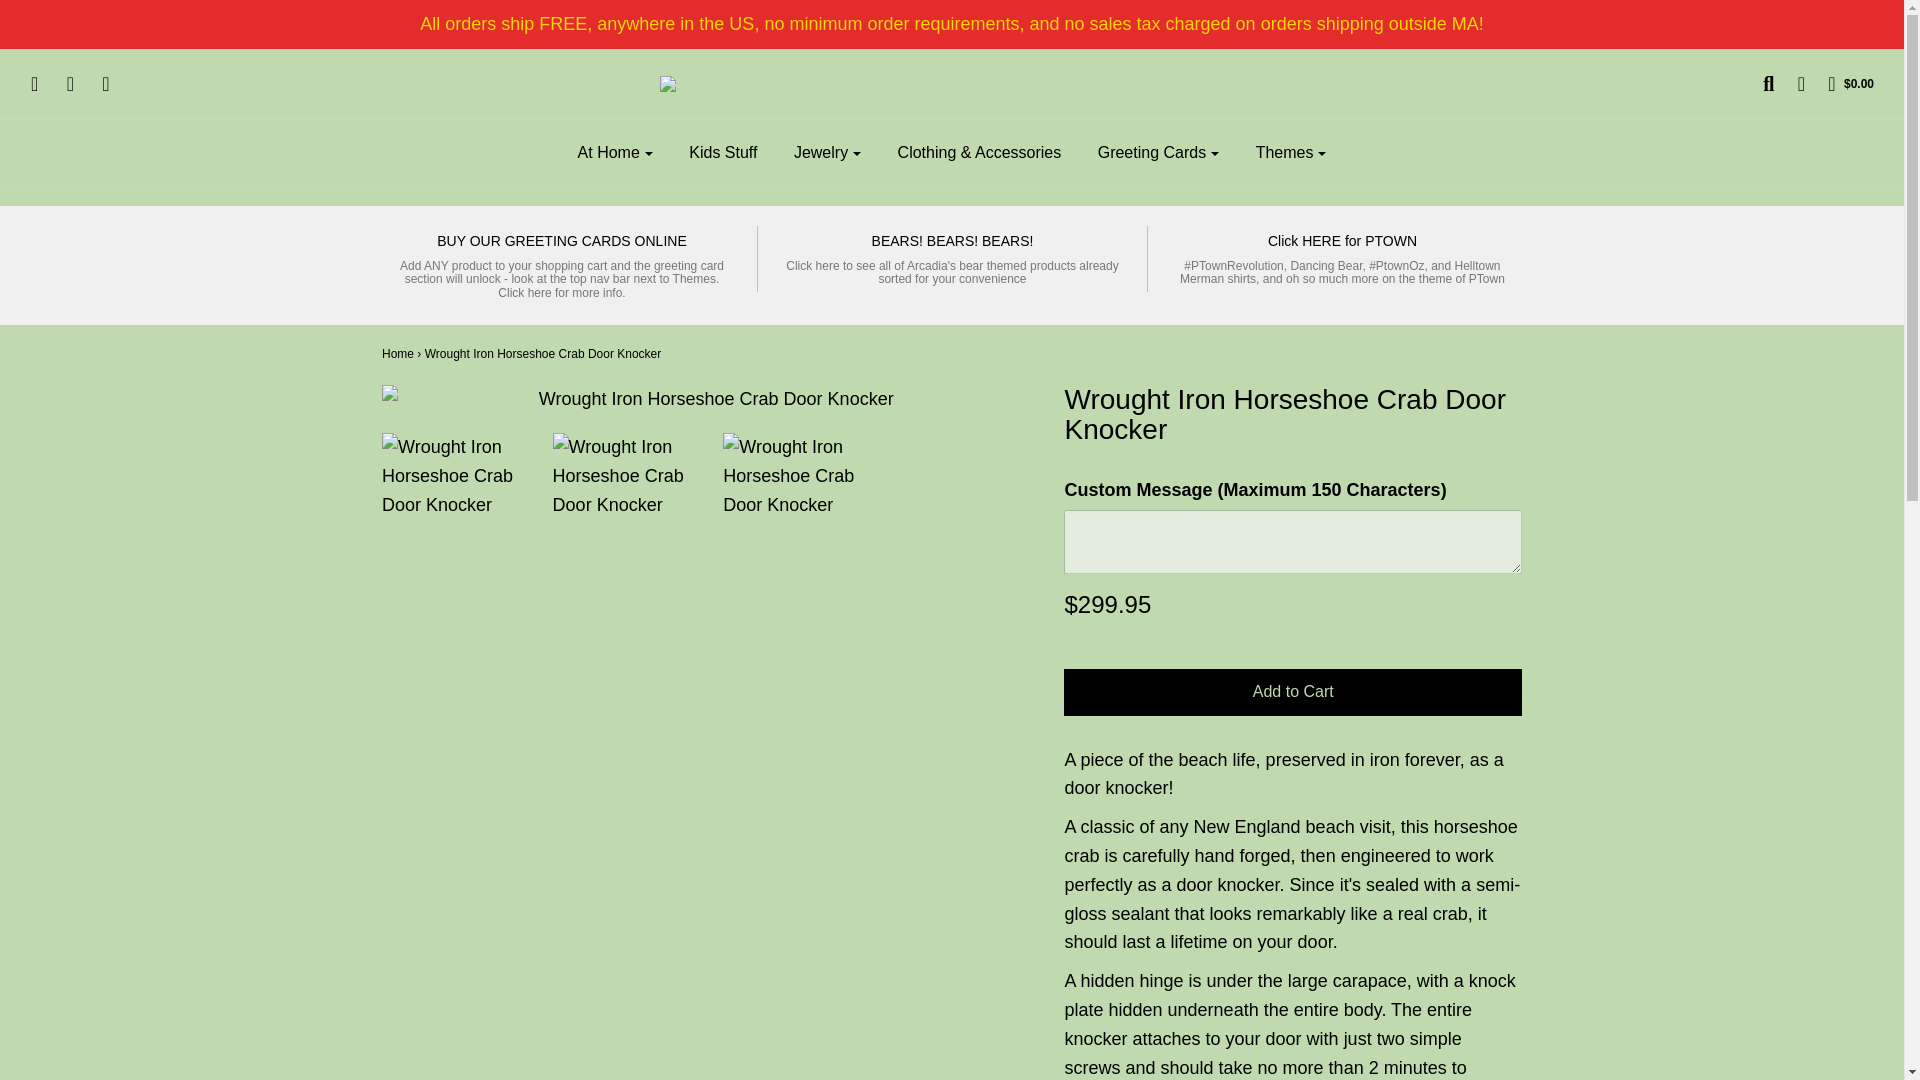 This screenshot has width=1920, height=1080. What do you see at coordinates (1758, 84) in the screenshot?
I see `Search` at bounding box center [1758, 84].